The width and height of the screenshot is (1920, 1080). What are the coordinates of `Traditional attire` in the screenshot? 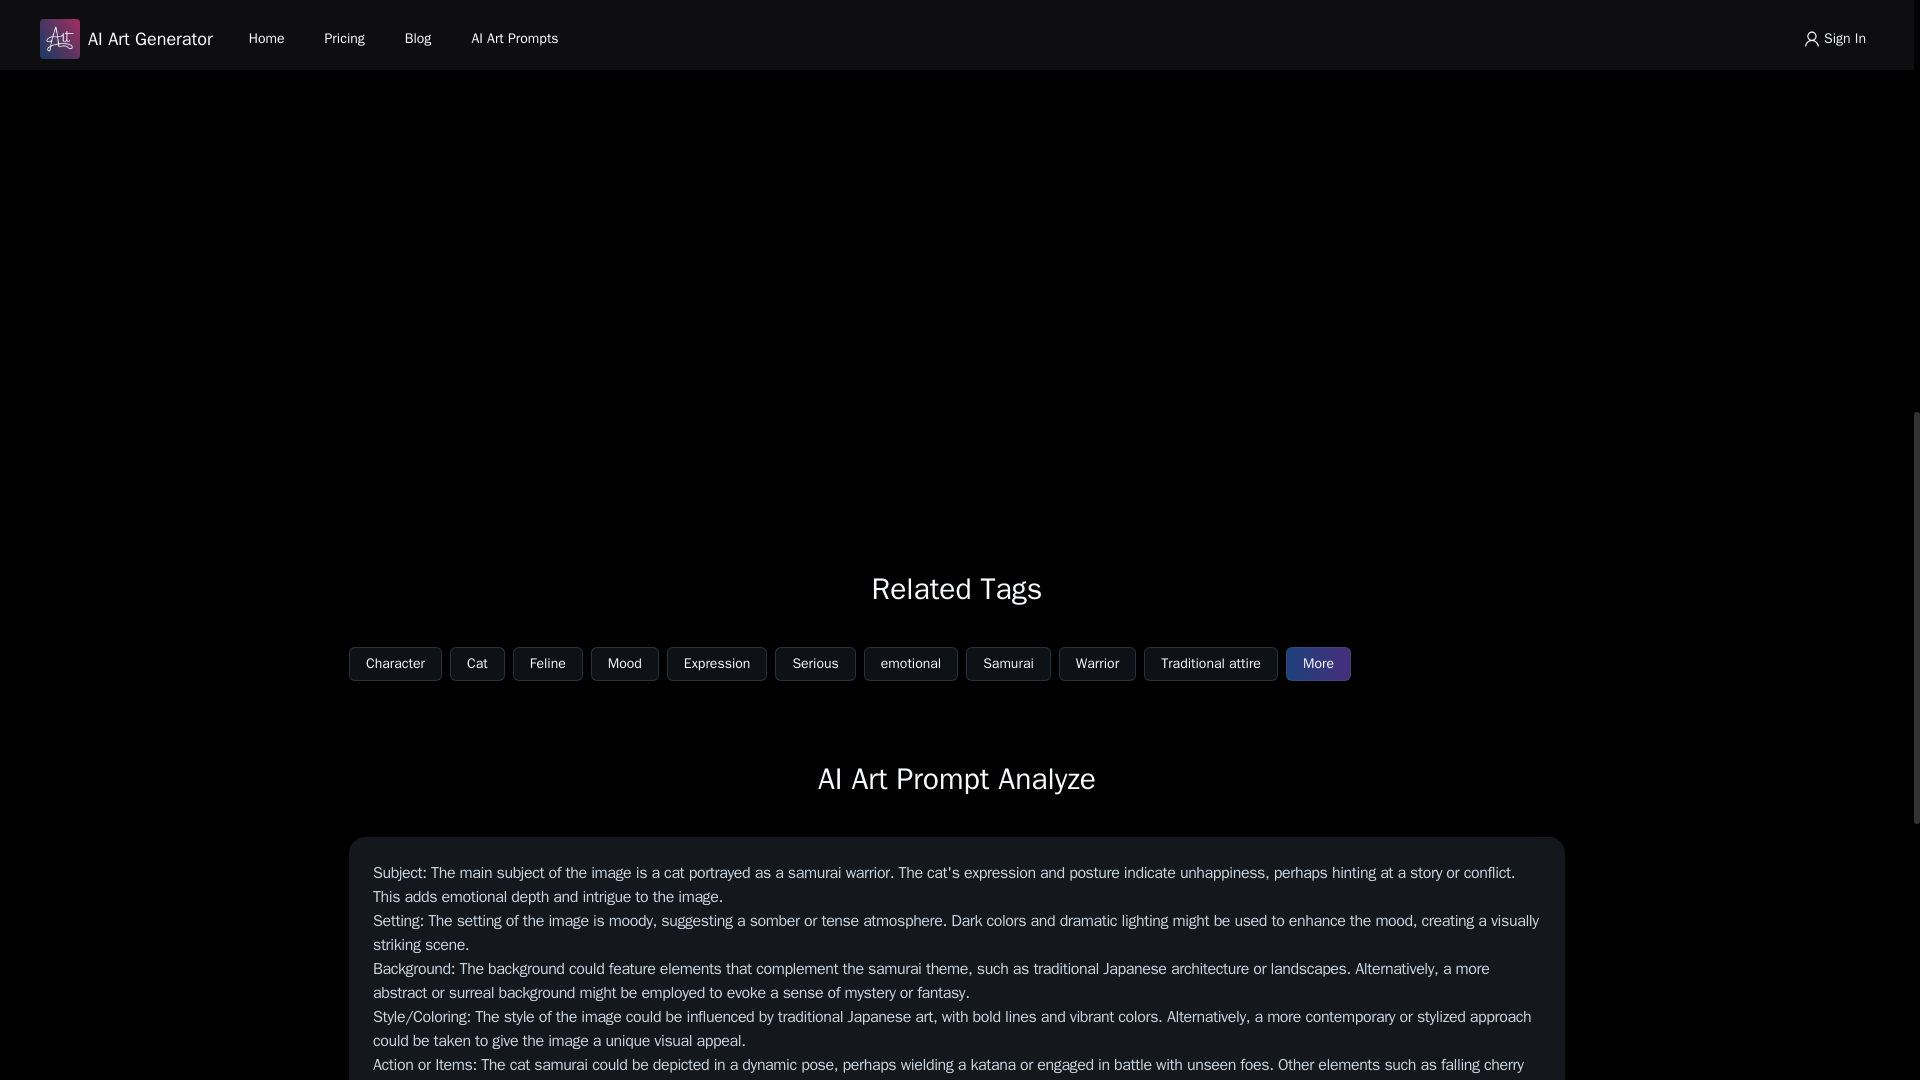 It's located at (1211, 664).